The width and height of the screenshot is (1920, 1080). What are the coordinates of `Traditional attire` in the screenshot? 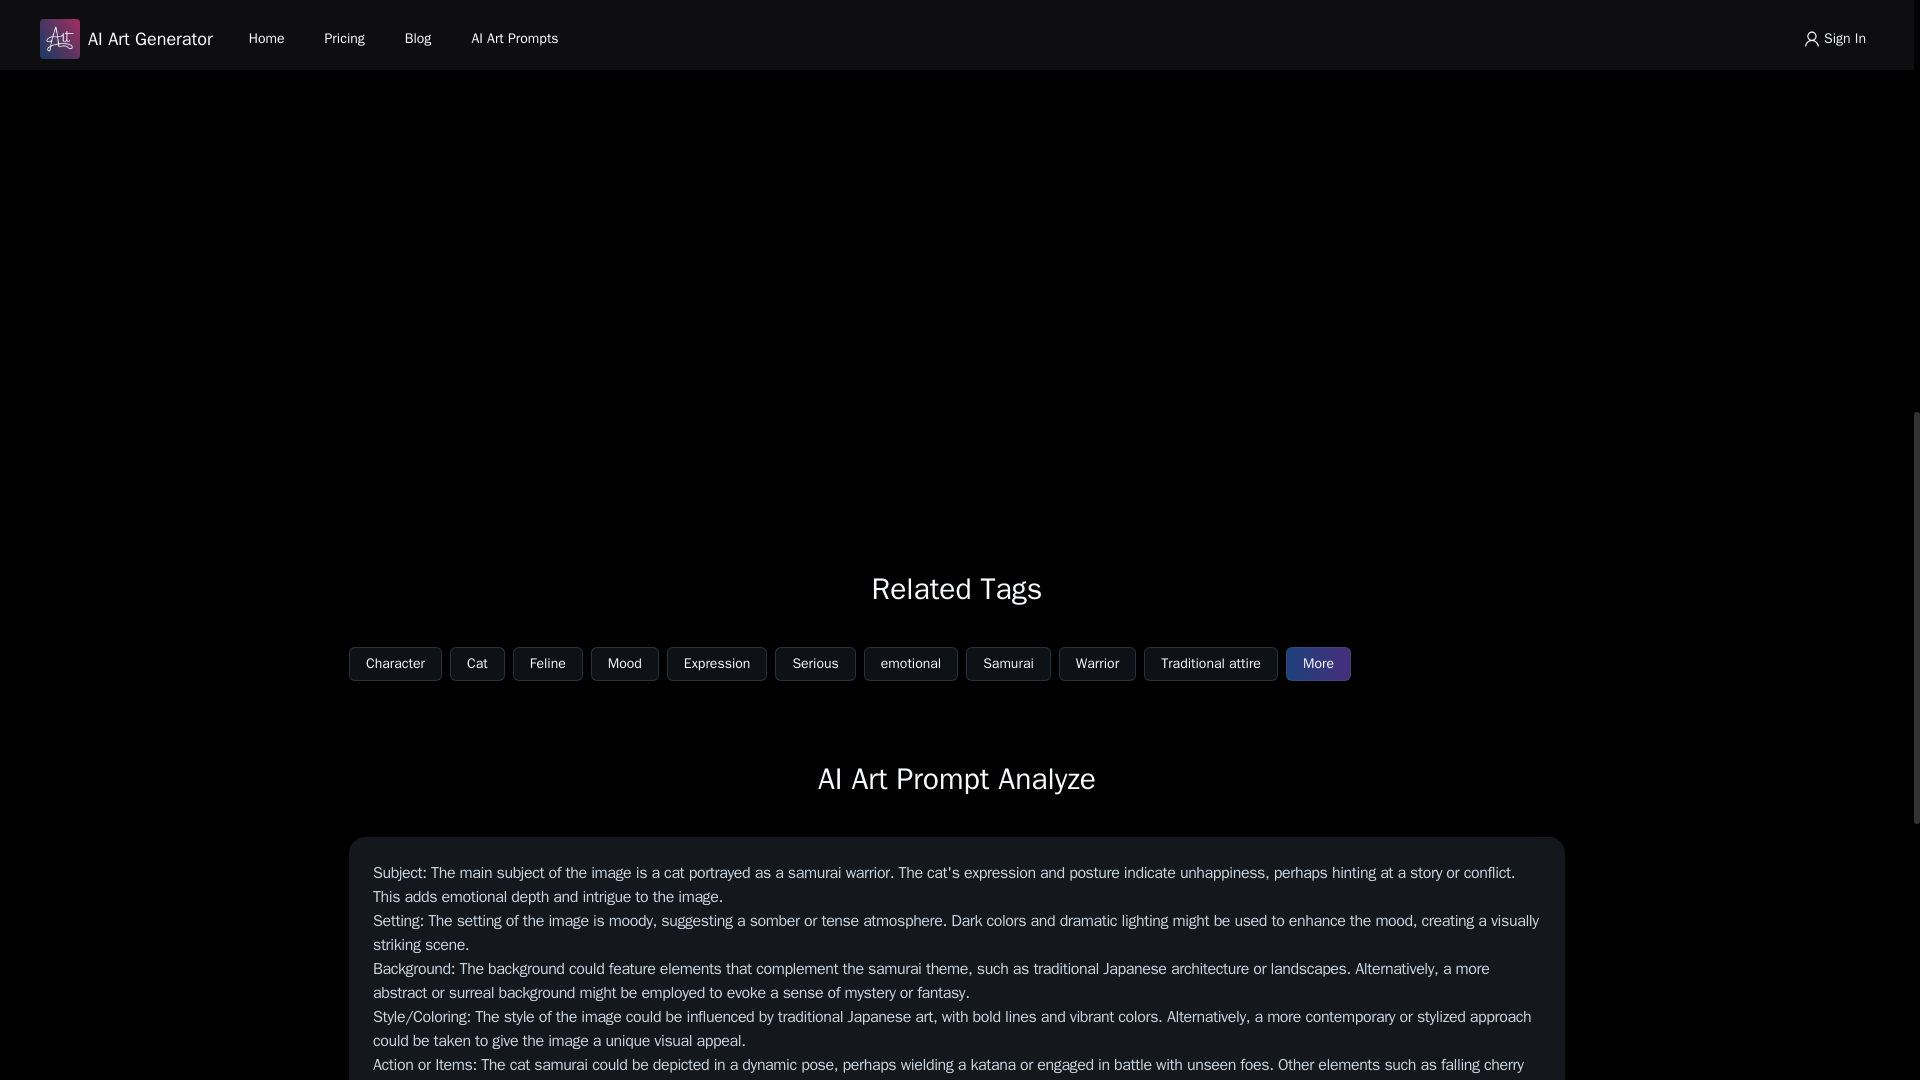 It's located at (1211, 664).